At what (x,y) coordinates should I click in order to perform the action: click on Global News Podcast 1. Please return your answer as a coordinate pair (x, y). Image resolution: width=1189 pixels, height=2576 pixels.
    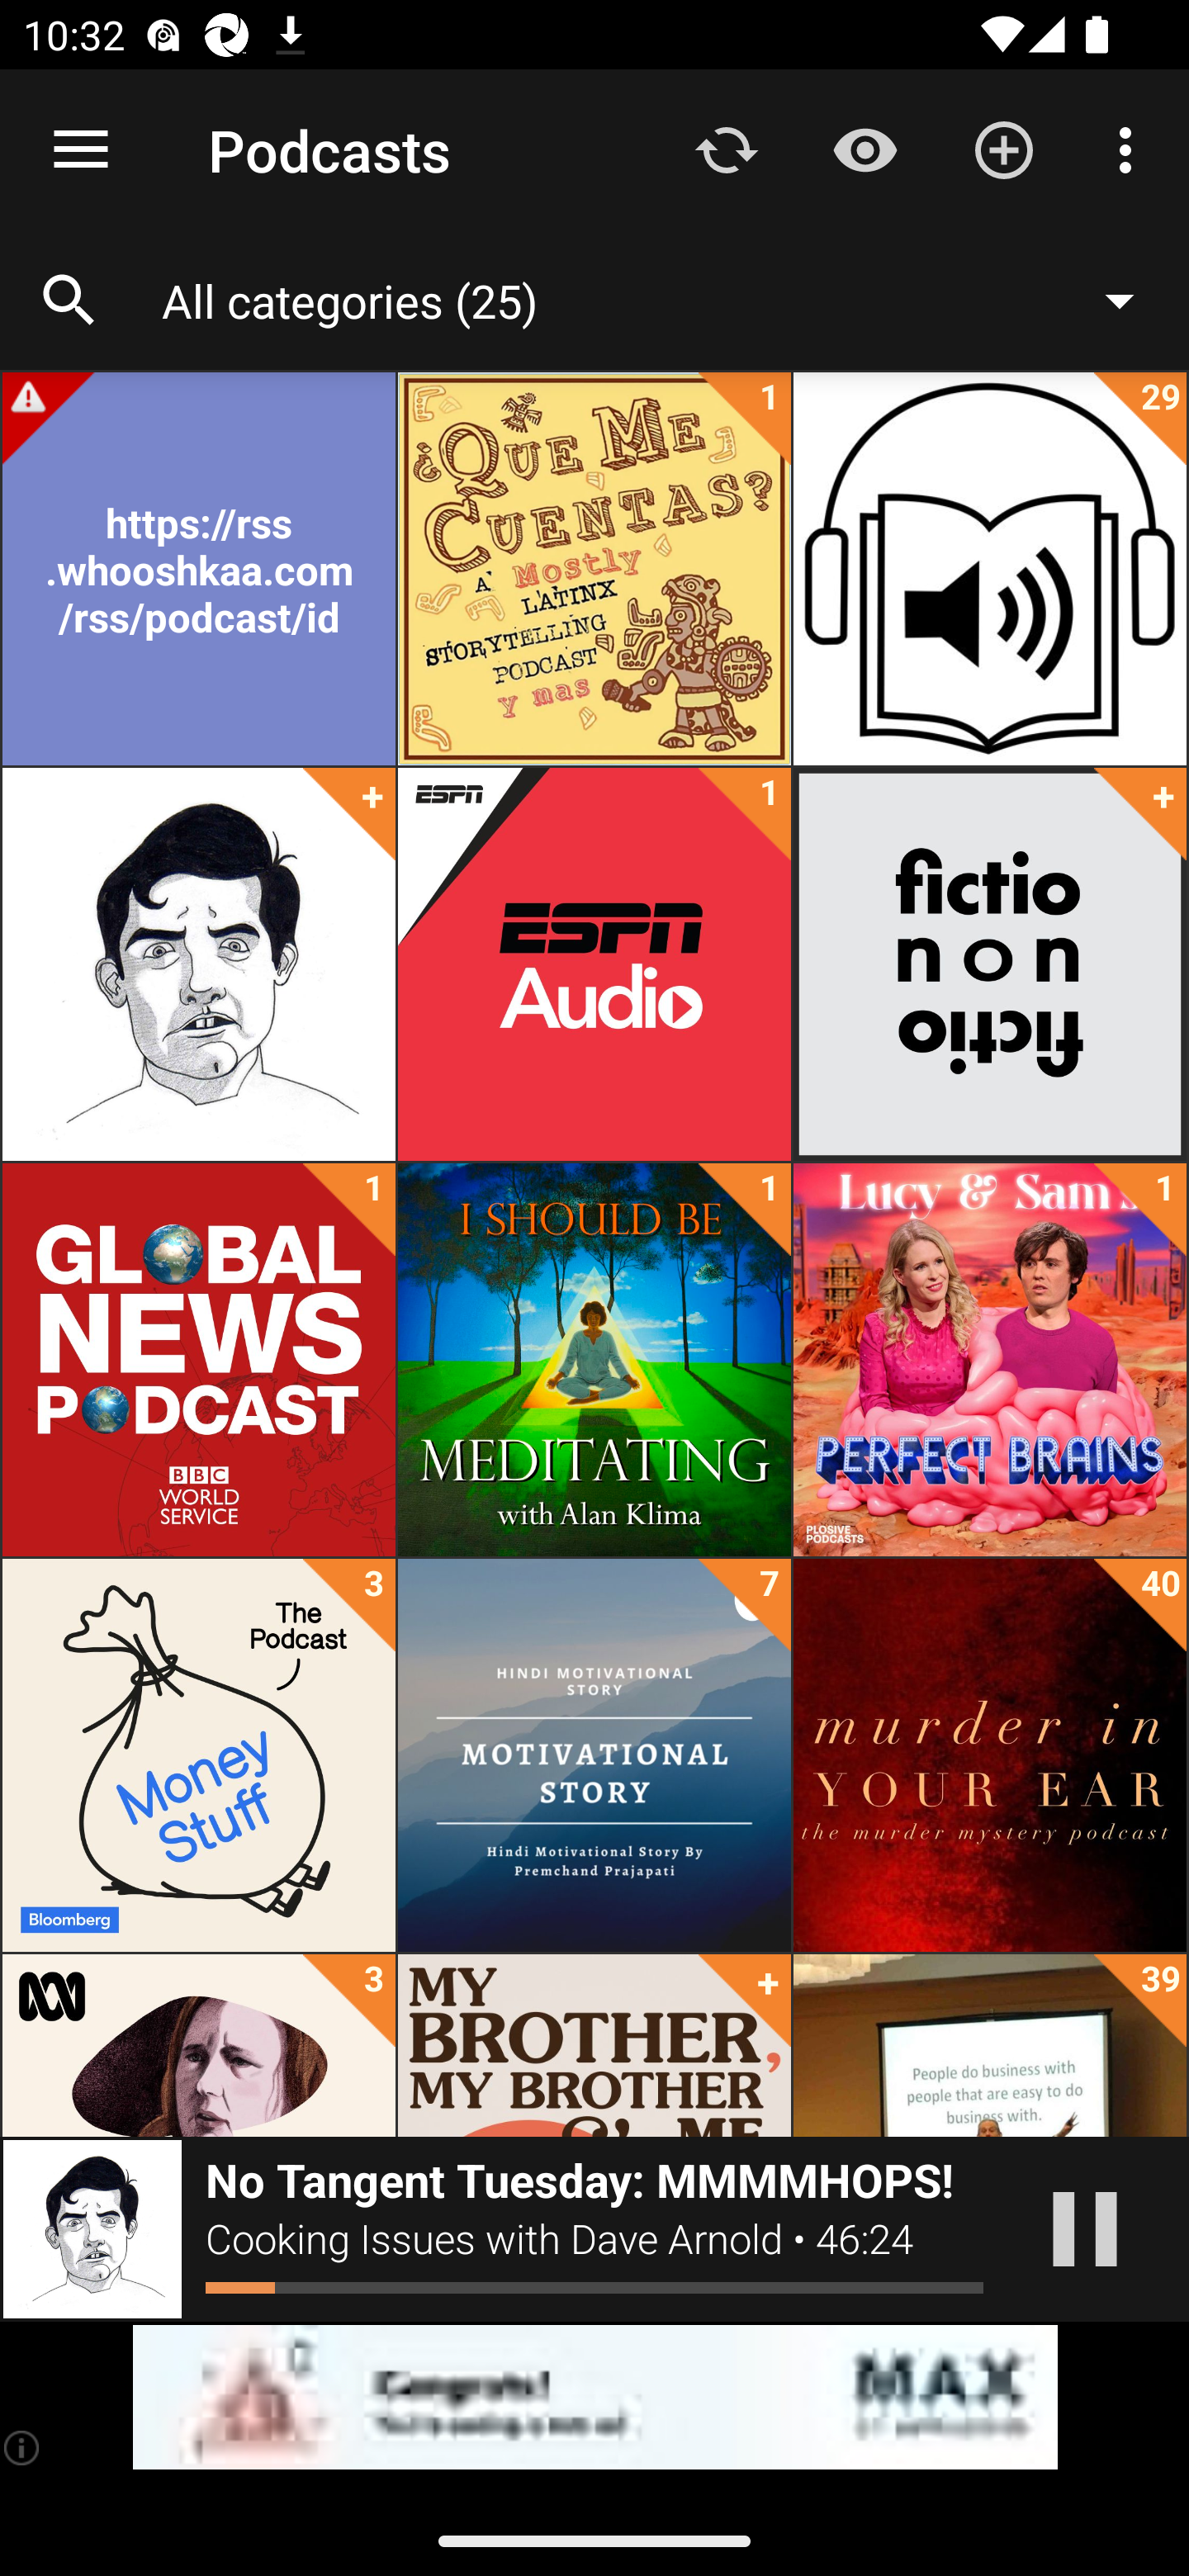
    Looking at the image, I should click on (198, 1360).